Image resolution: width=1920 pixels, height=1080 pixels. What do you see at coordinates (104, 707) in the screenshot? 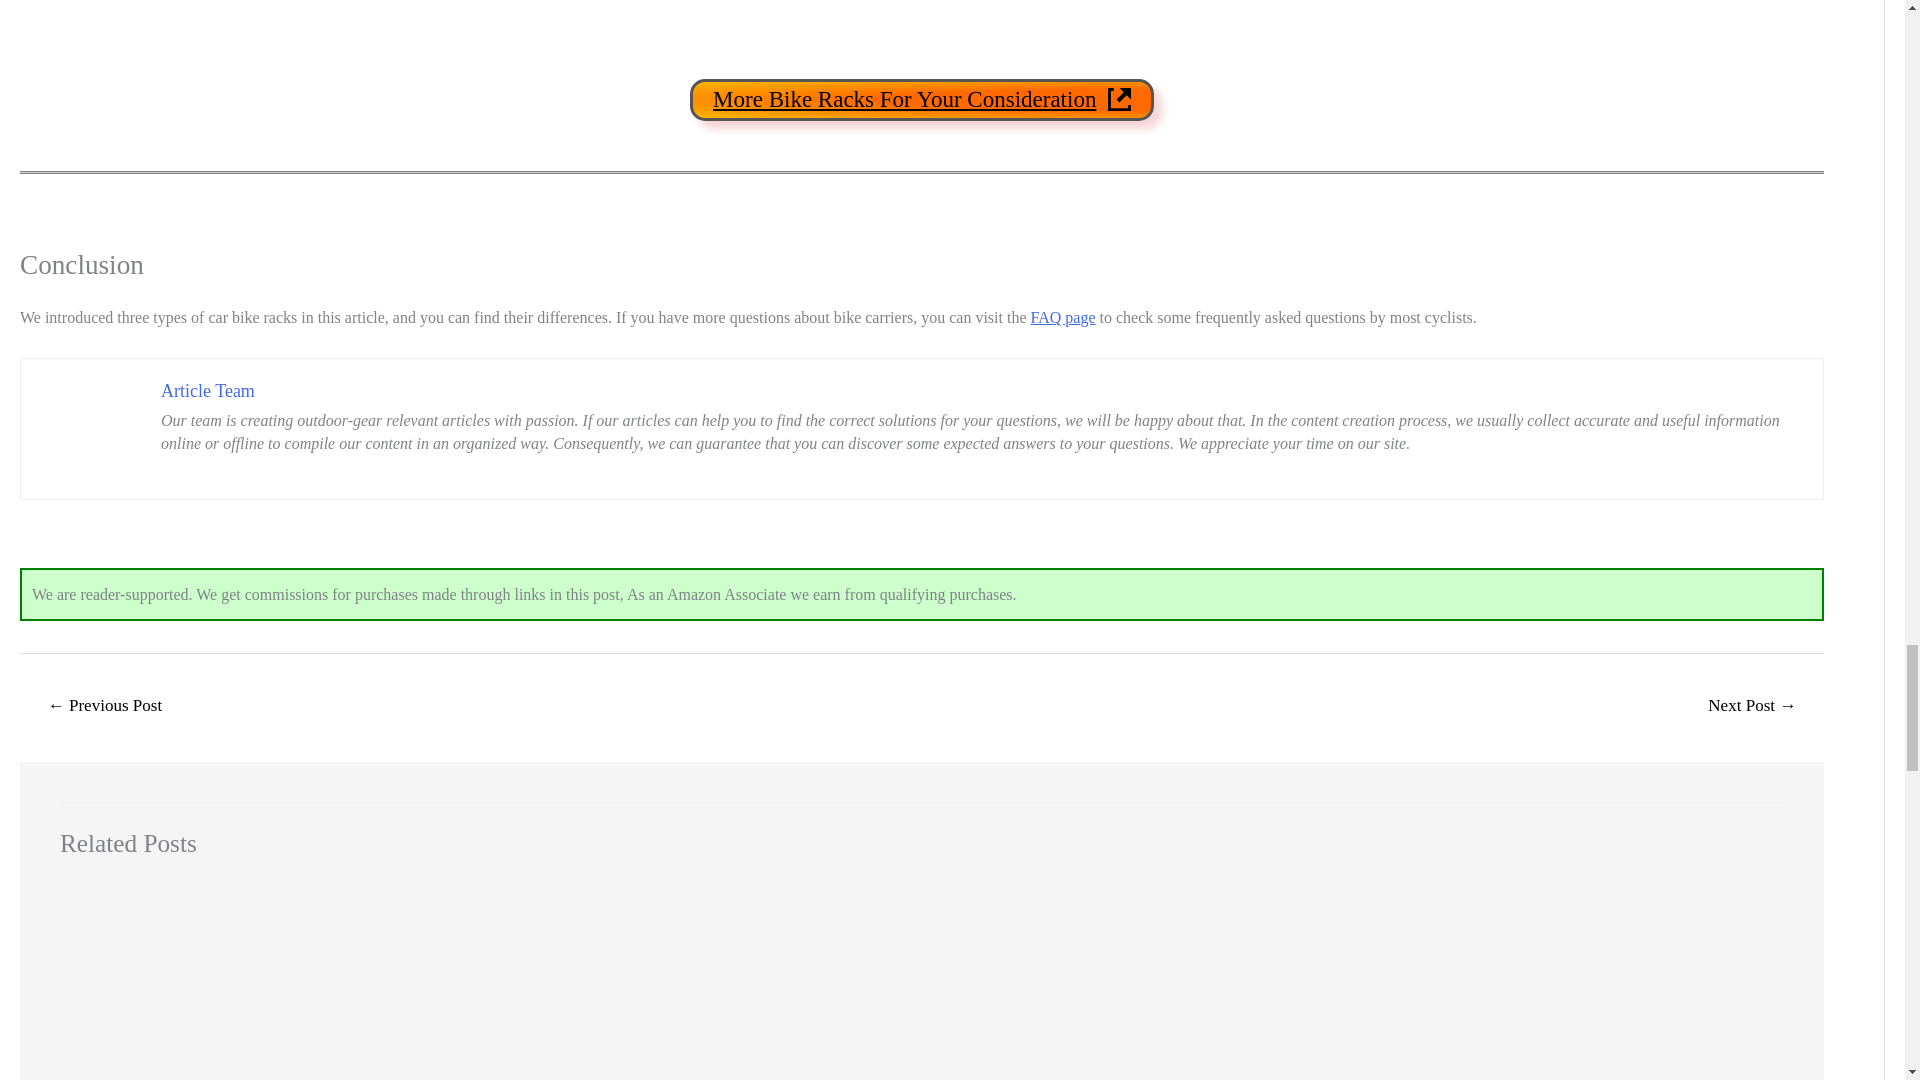
I see `Must-Know Family Travel Tips For Better Vacationing` at bounding box center [104, 707].